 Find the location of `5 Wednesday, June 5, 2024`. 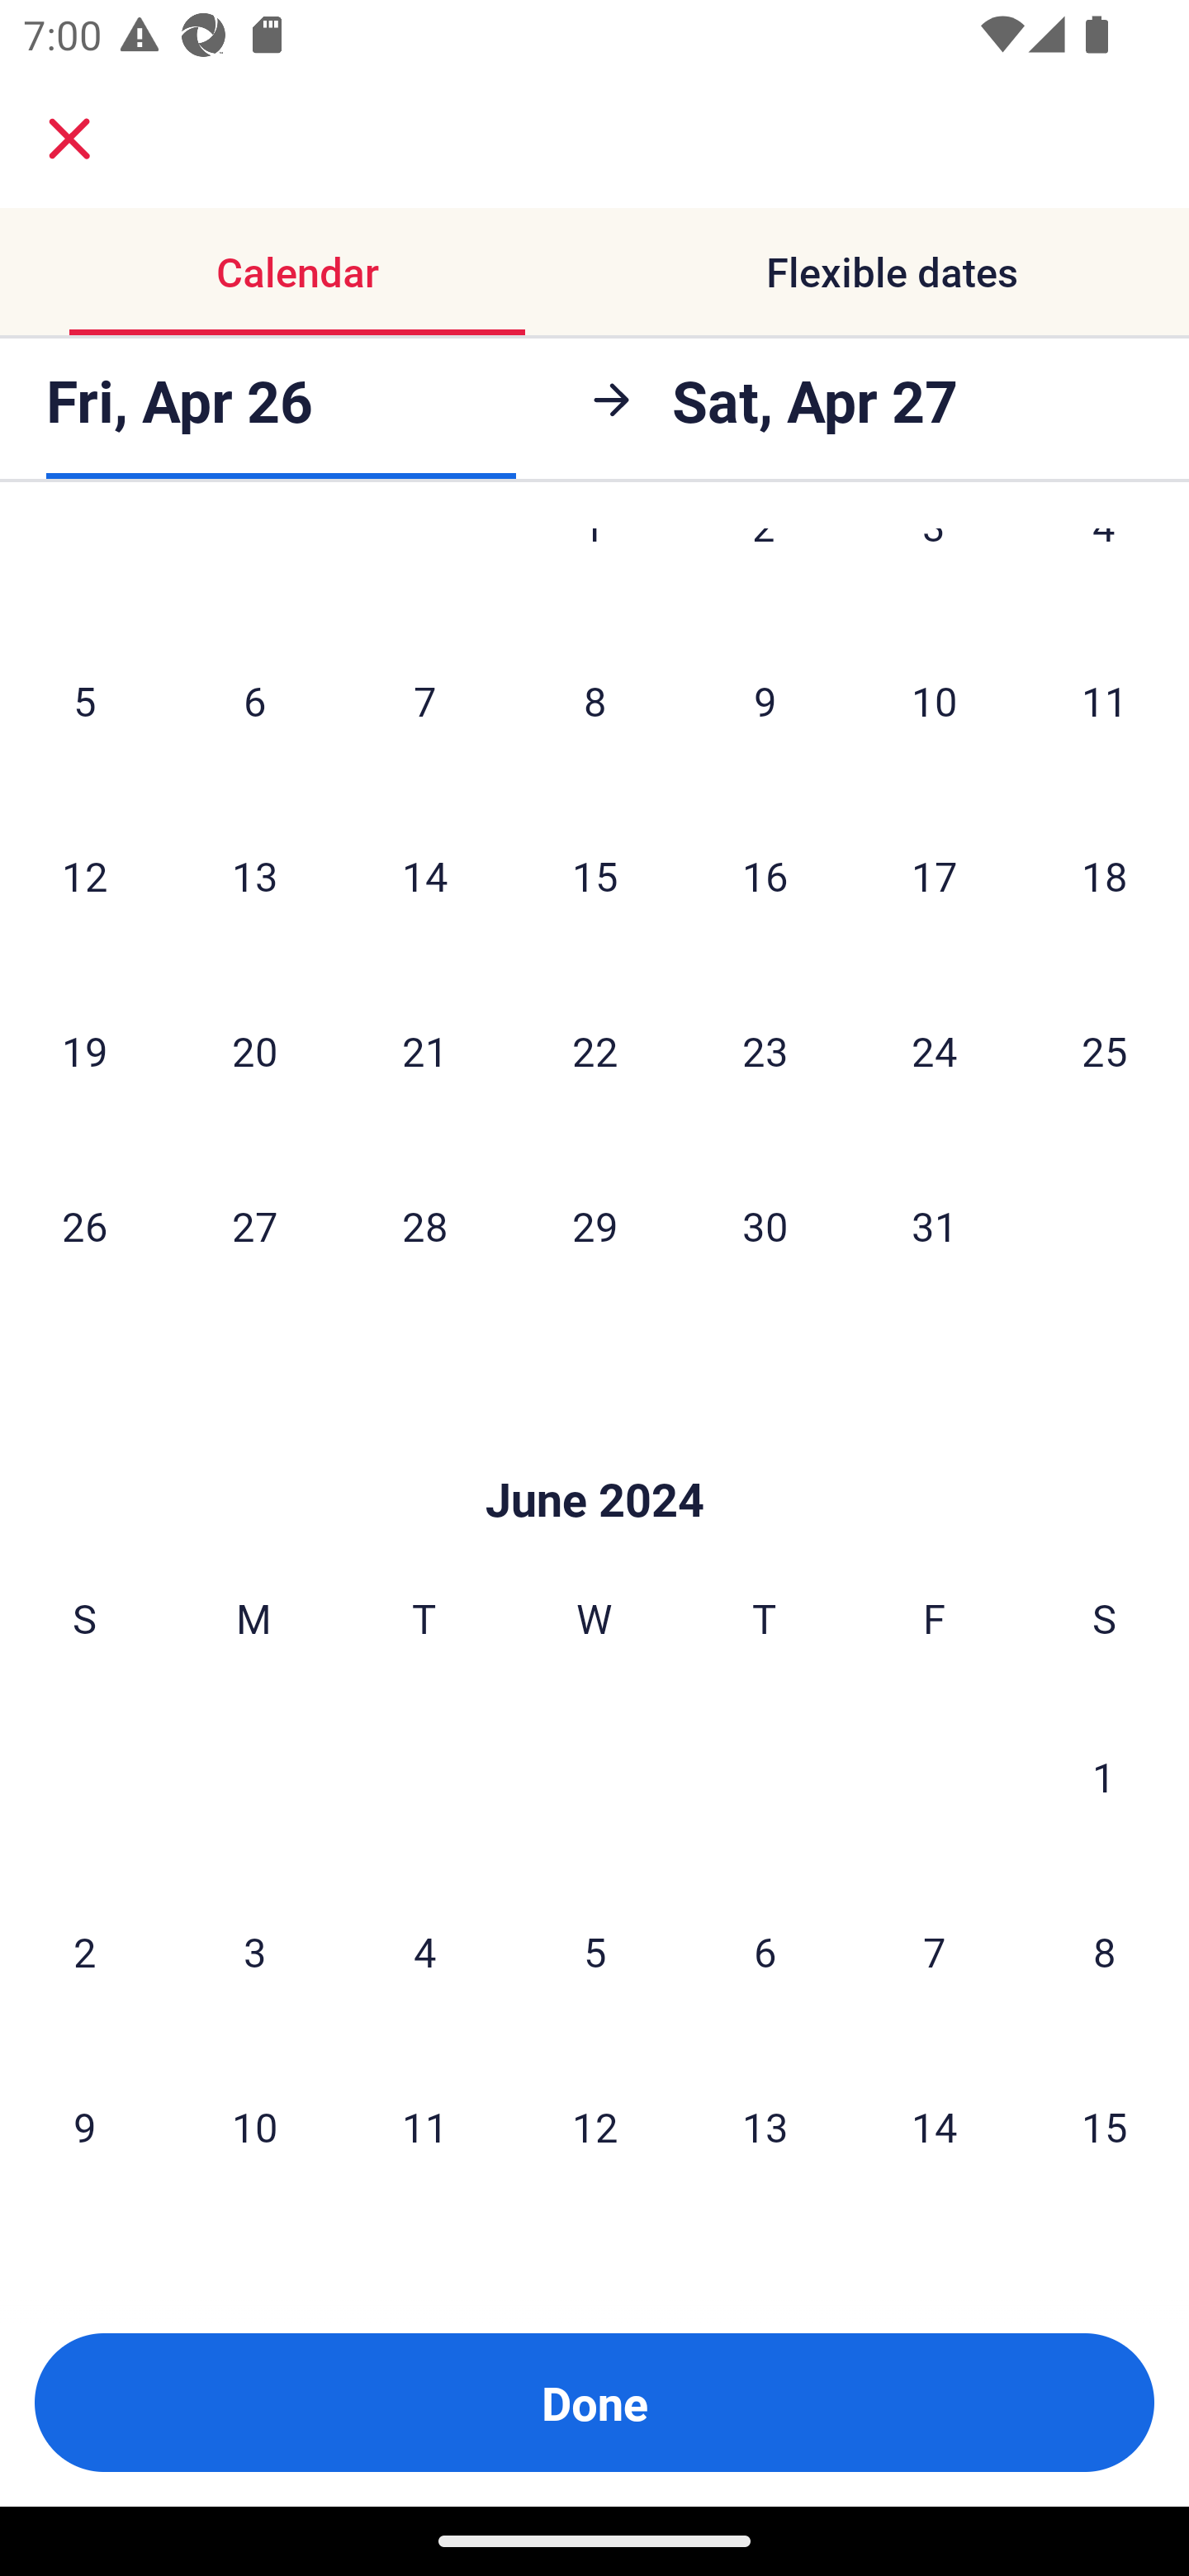

5 Wednesday, June 5, 2024 is located at coordinates (594, 1951).